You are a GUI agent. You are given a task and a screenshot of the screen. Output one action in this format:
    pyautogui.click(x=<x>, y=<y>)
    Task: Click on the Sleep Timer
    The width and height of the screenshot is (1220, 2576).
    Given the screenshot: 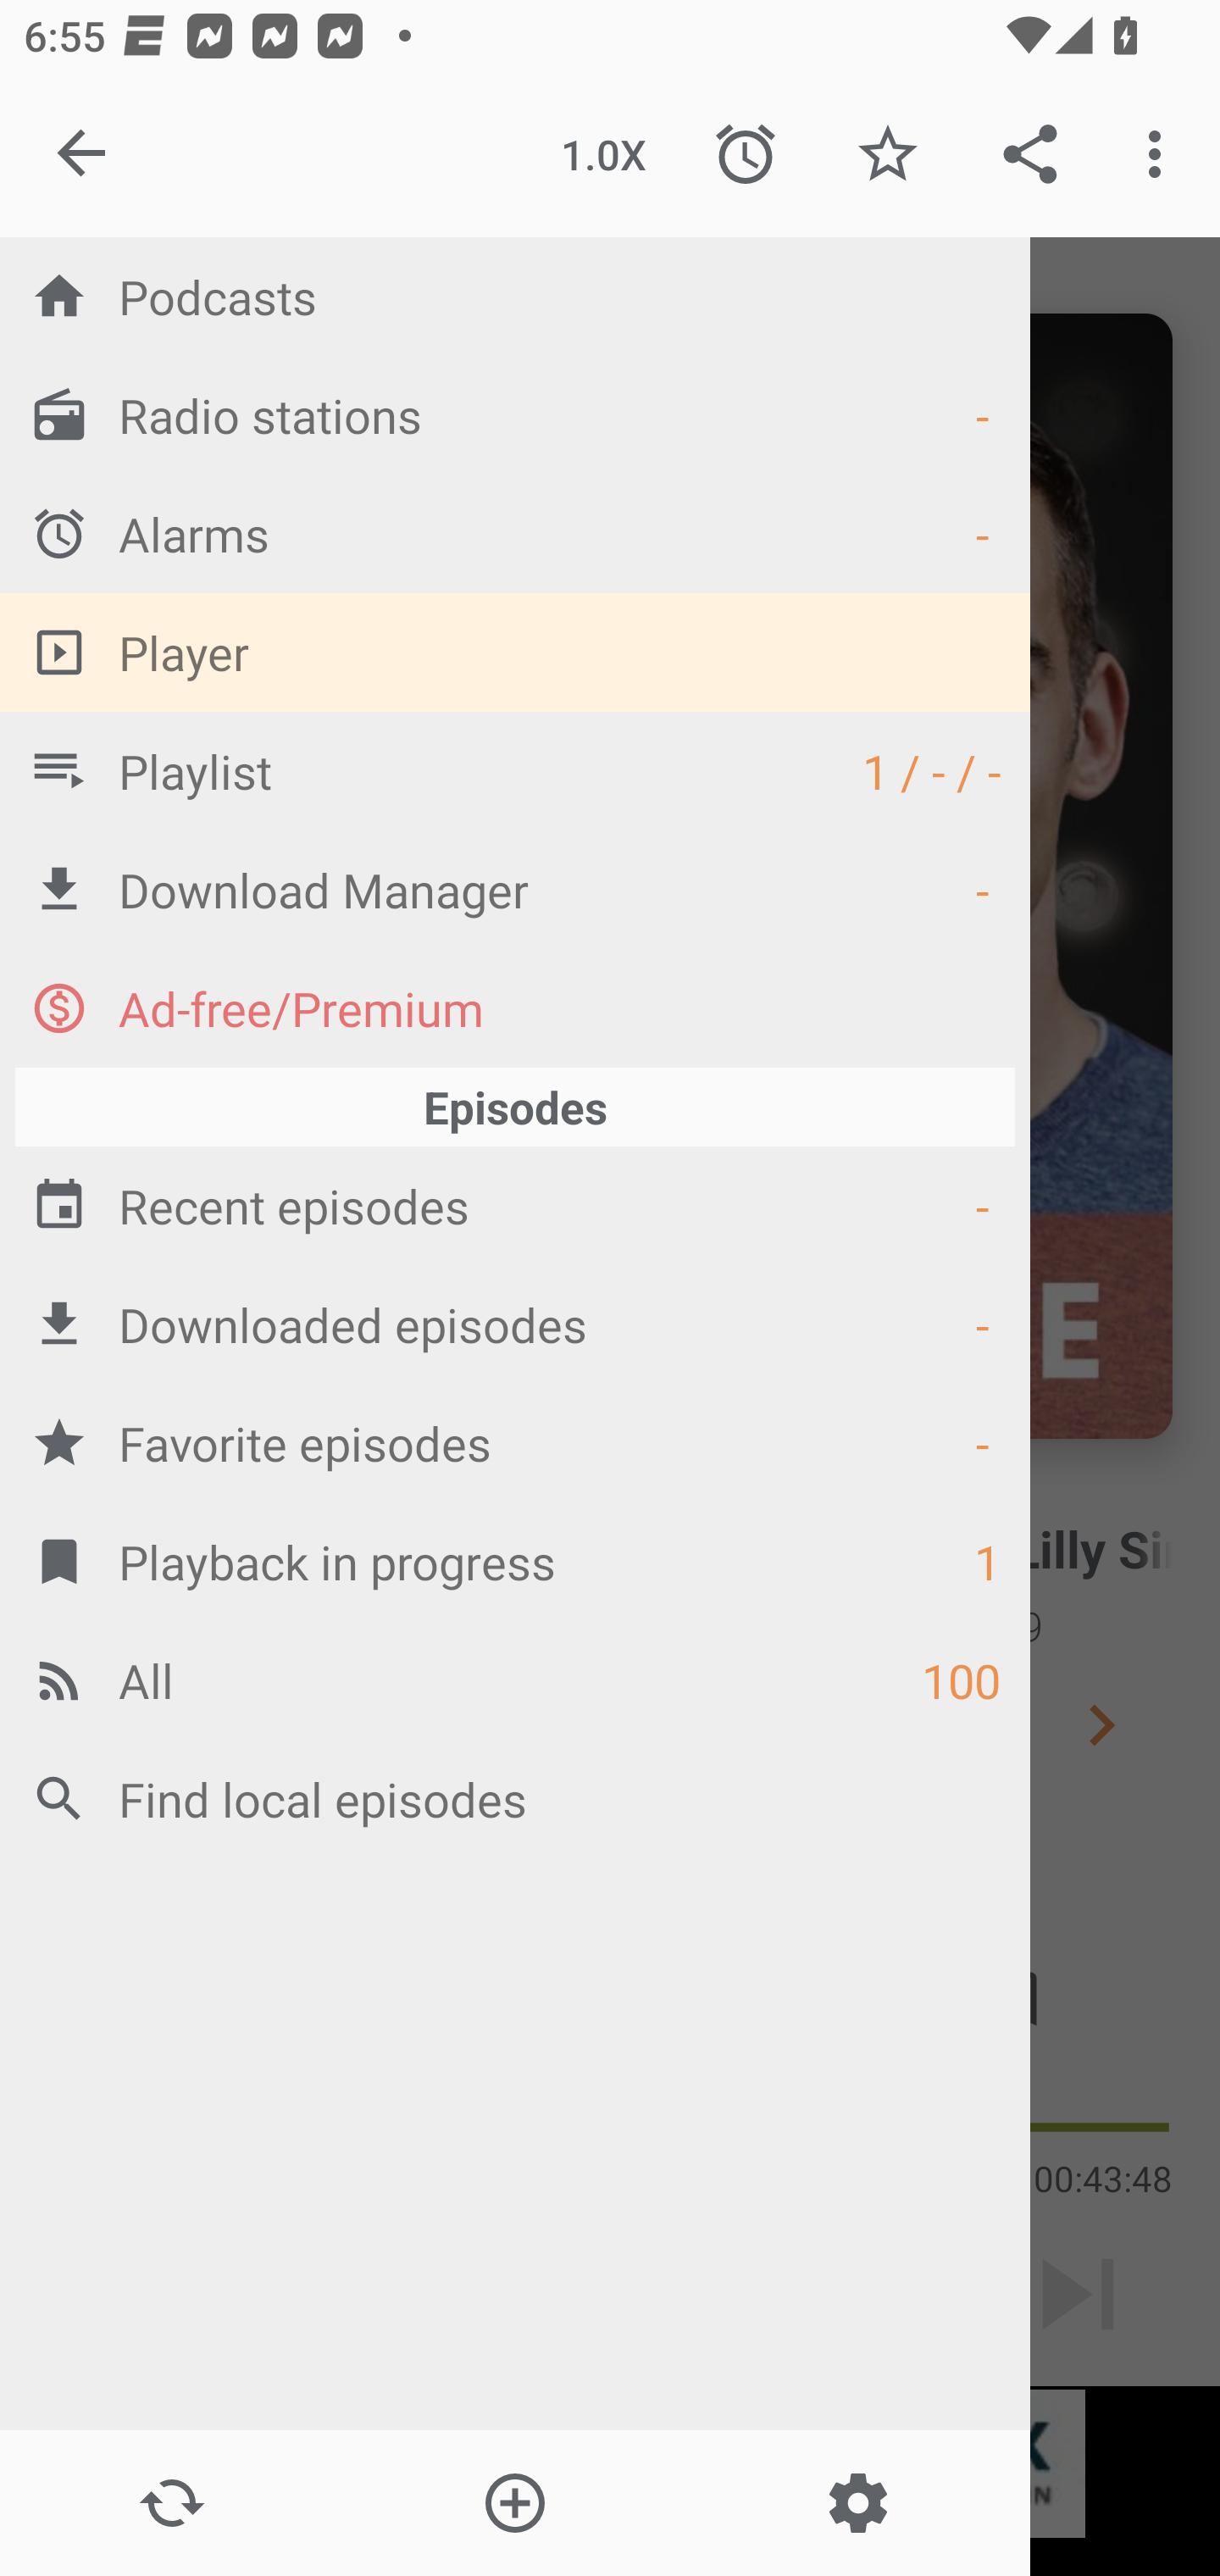 What is the action you would take?
    pyautogui.click(x=746, y=154)
    